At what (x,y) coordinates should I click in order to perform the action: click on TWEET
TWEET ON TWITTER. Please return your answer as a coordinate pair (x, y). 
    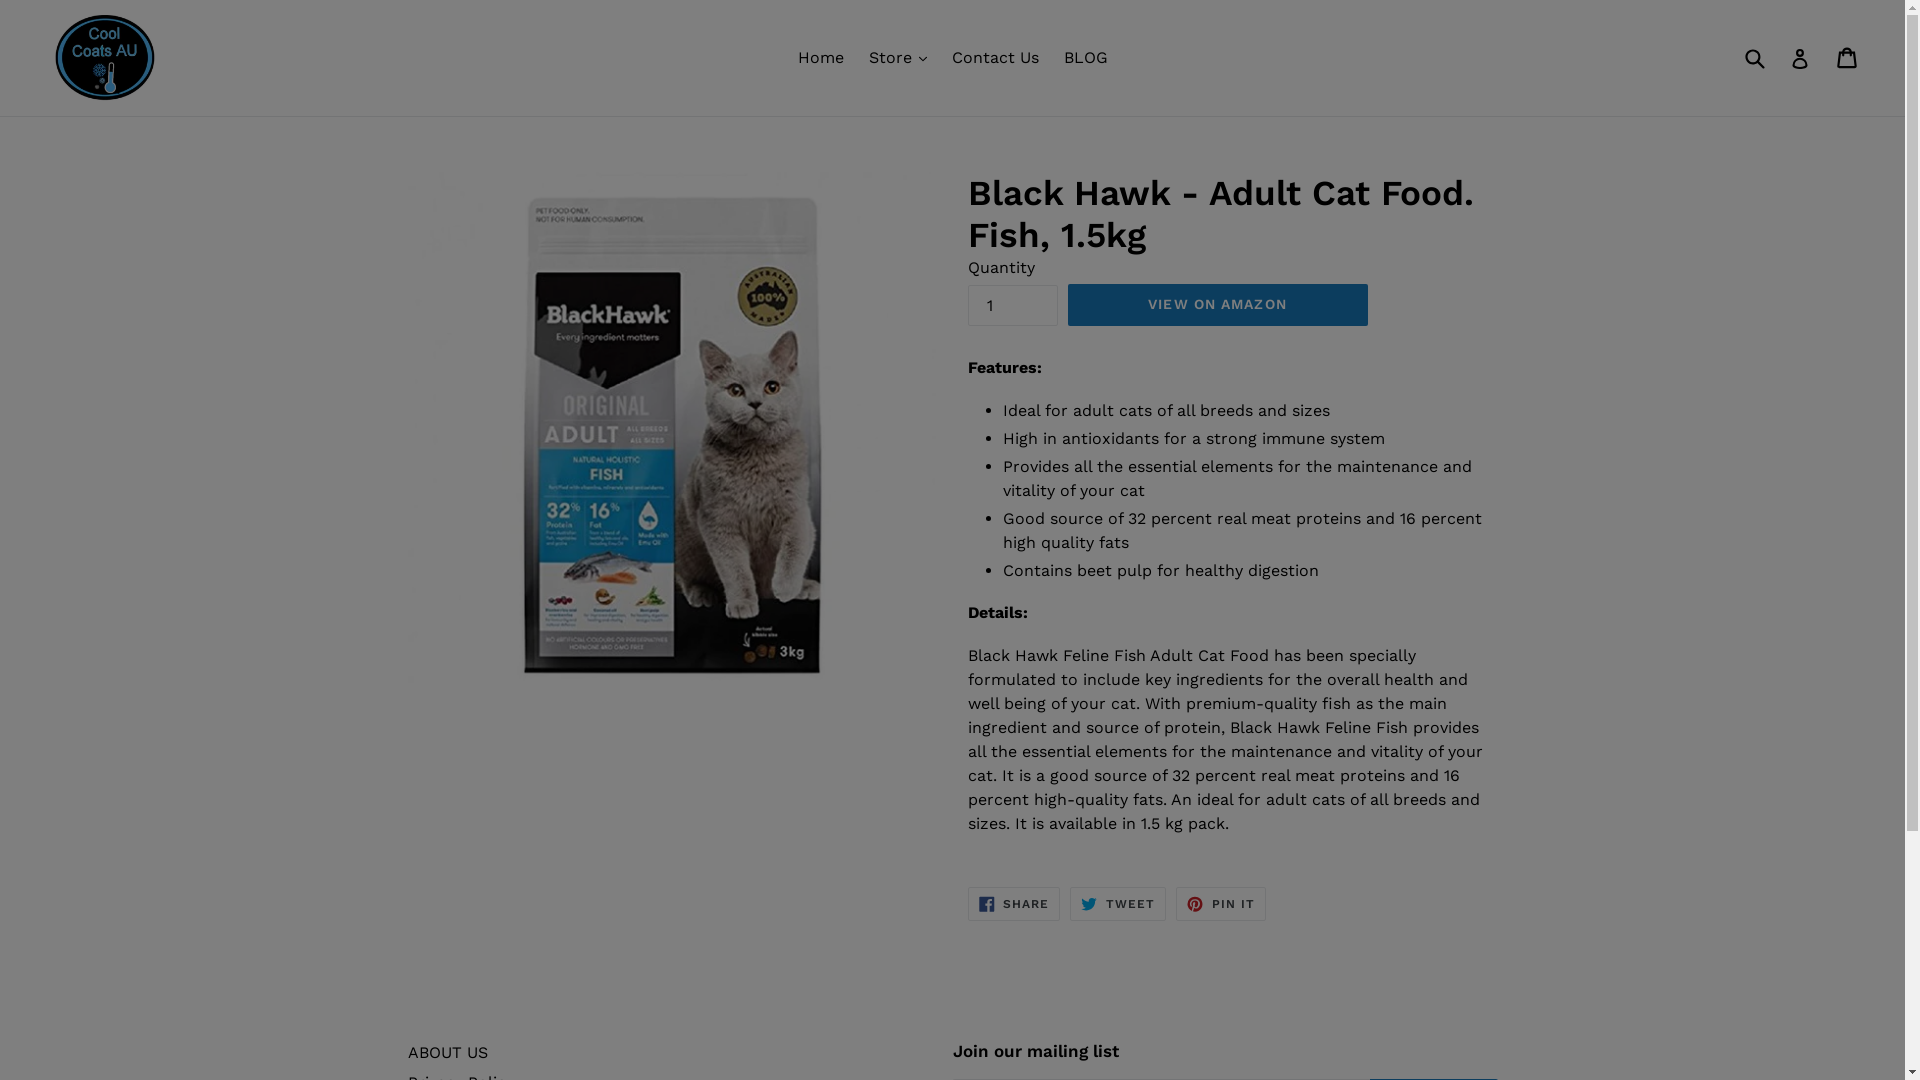
    Looking at the image, I should click on (1118, 904).